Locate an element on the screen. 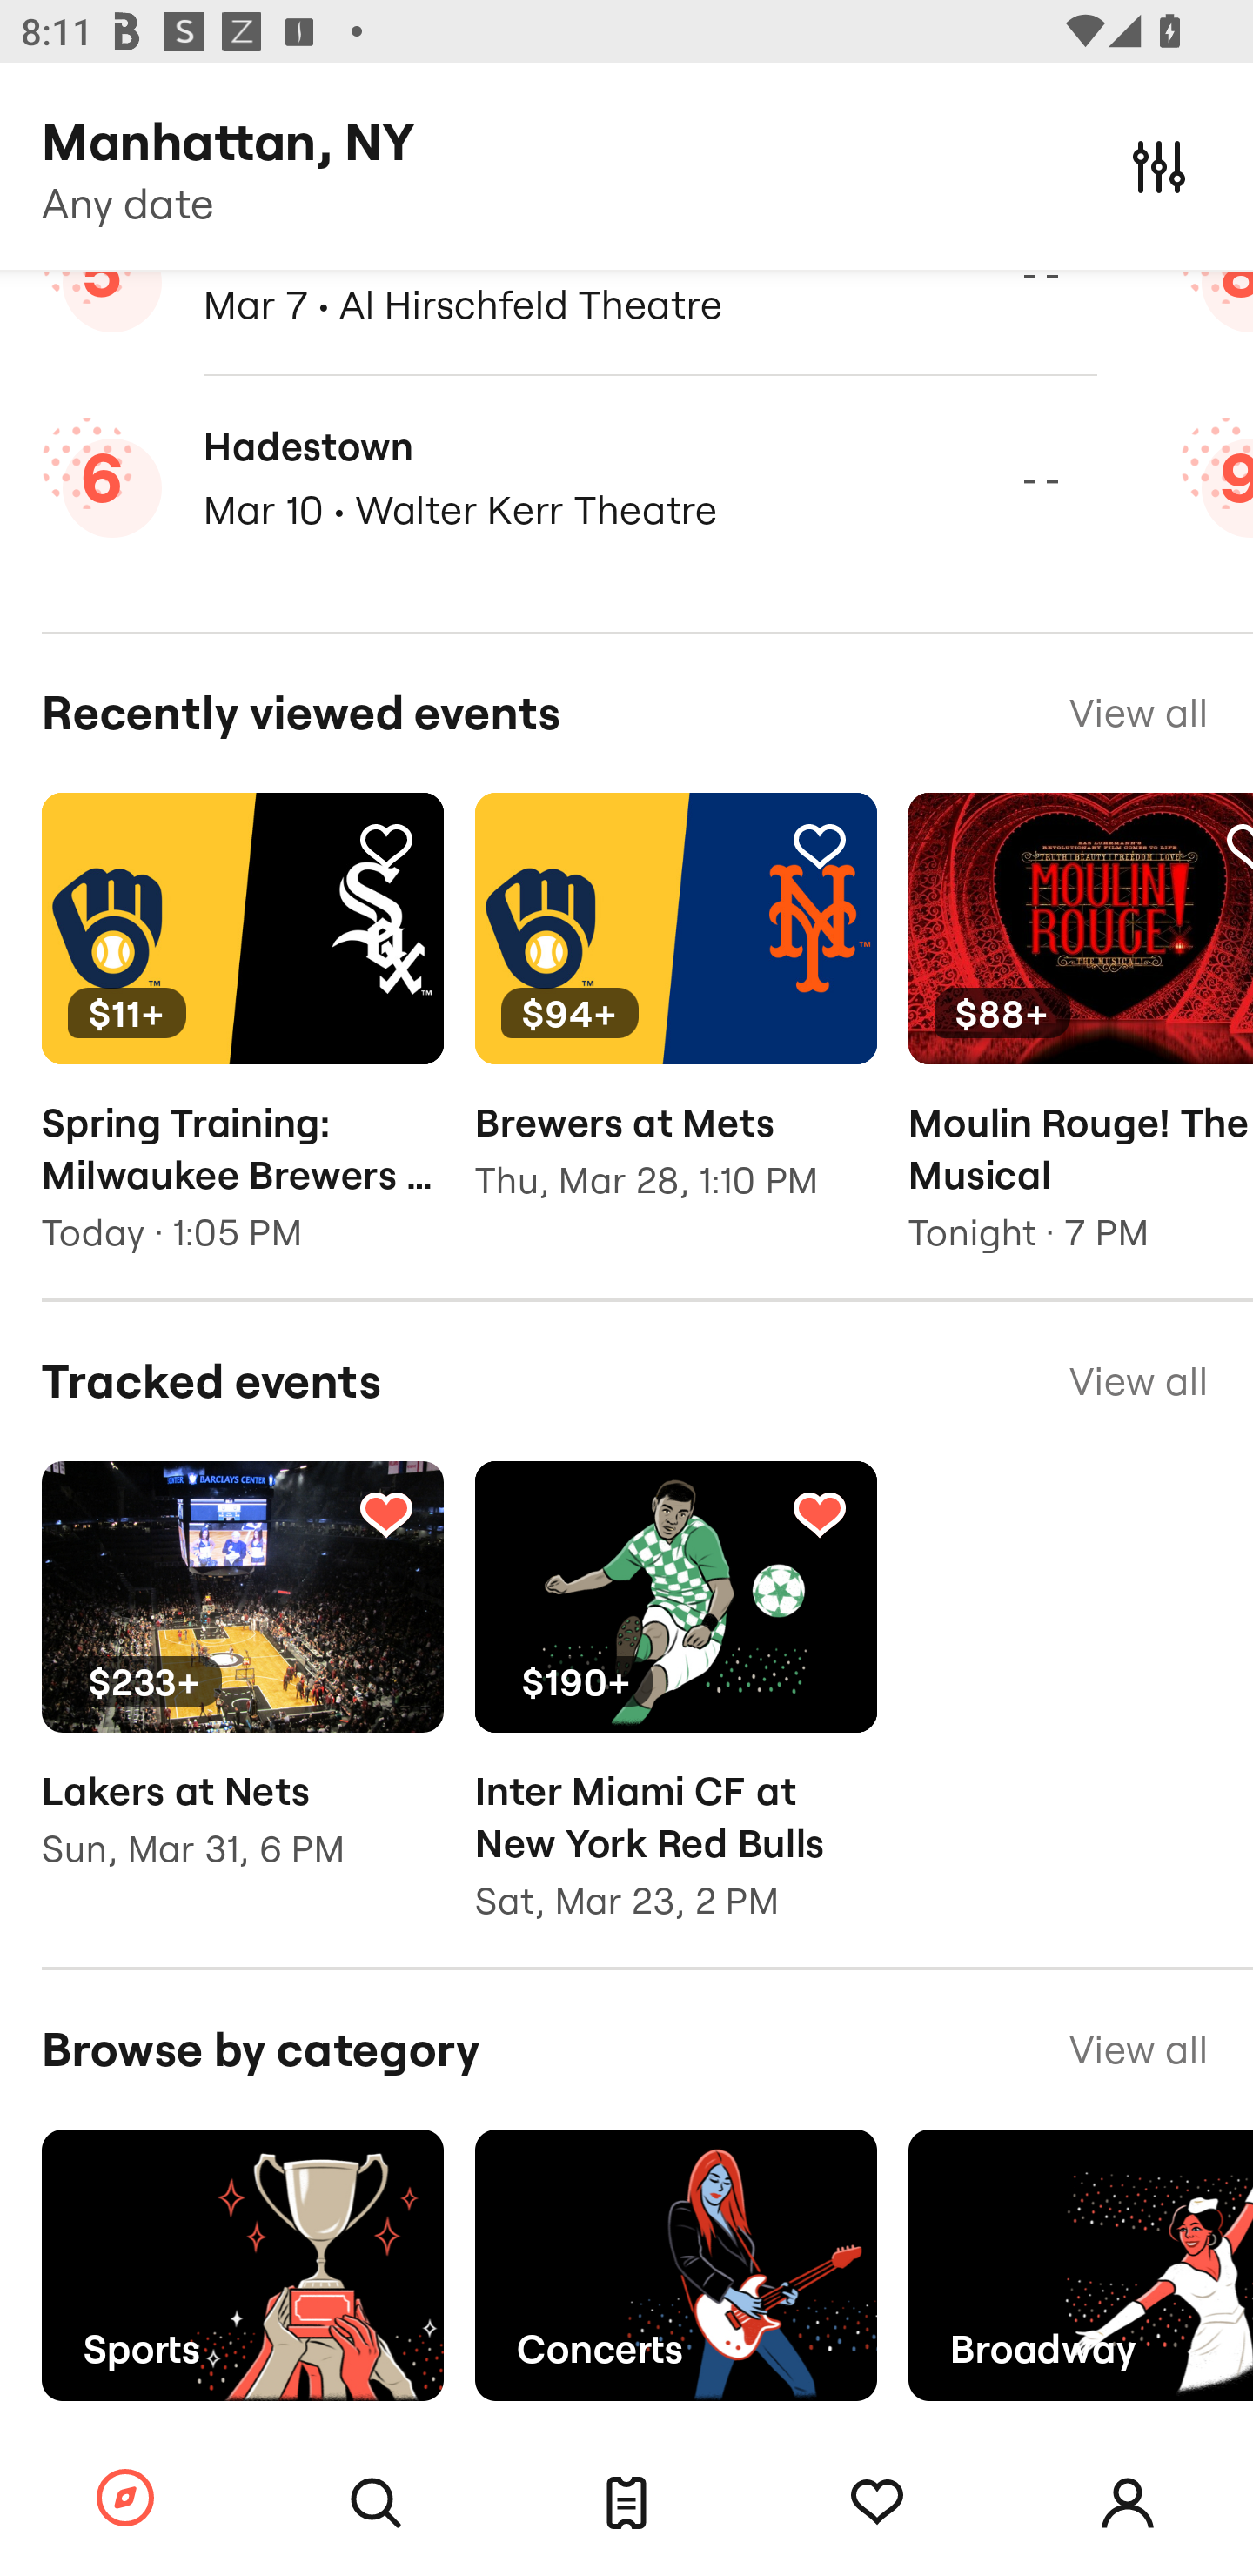 This screenshot has width=1253, height=2576. Tracking $94+ Brewers at Mets Thu, Mar 28, 1:10 PM is located at coordinates (675, 1018).